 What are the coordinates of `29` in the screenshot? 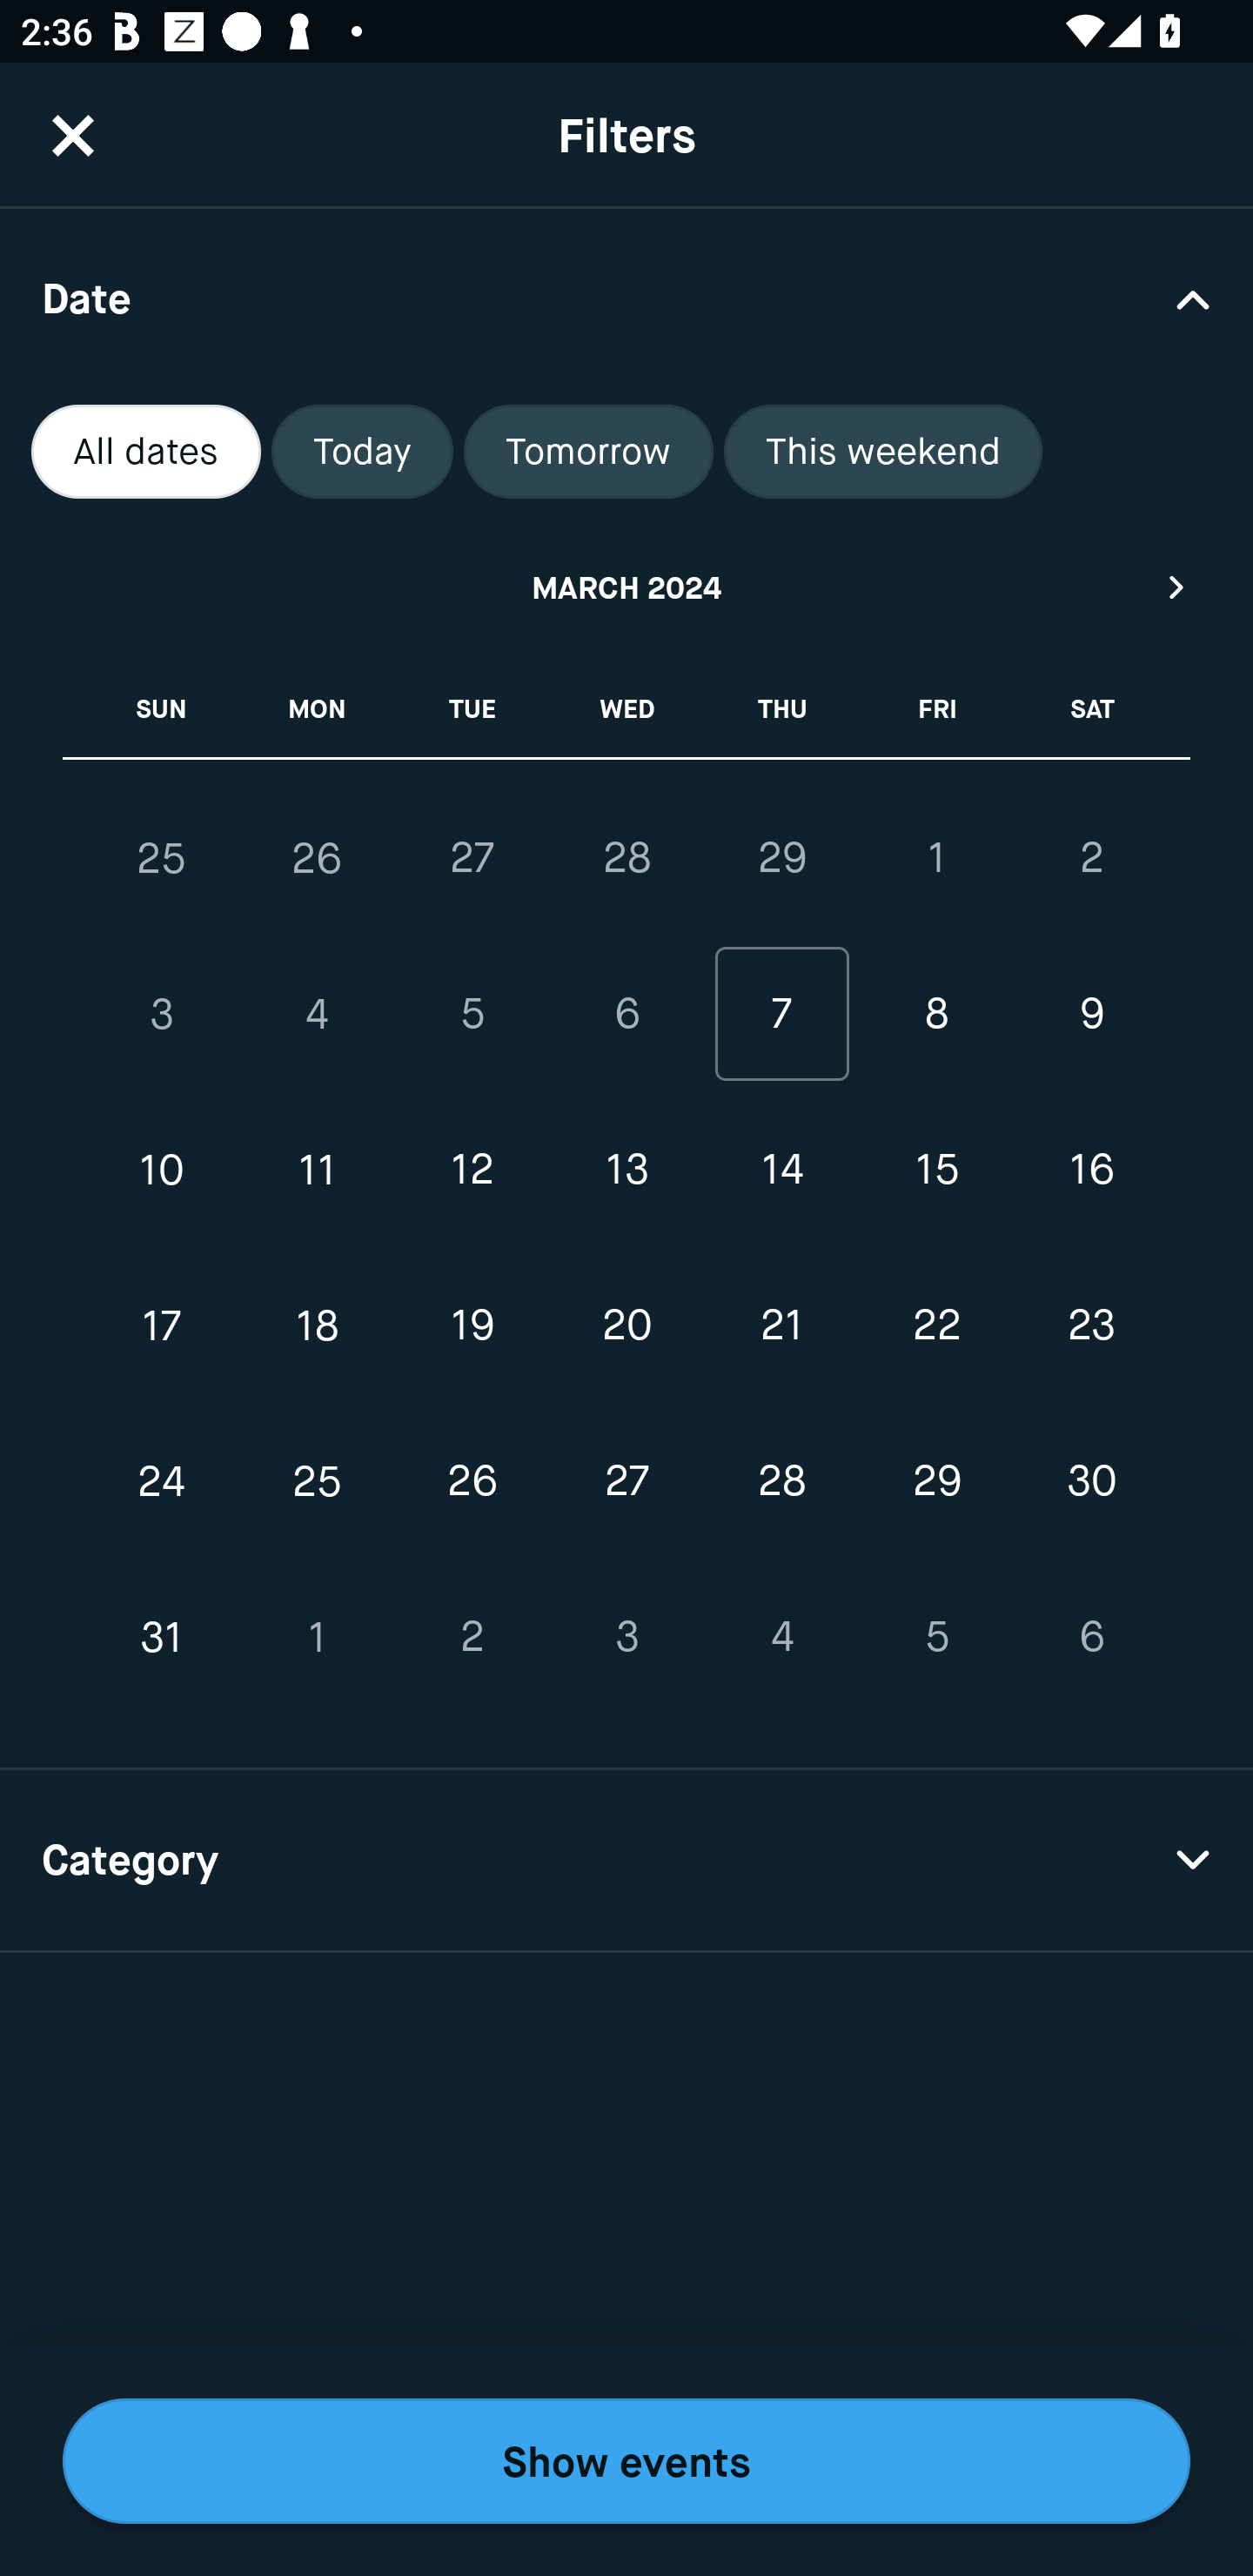 It's located at (936, 1481).